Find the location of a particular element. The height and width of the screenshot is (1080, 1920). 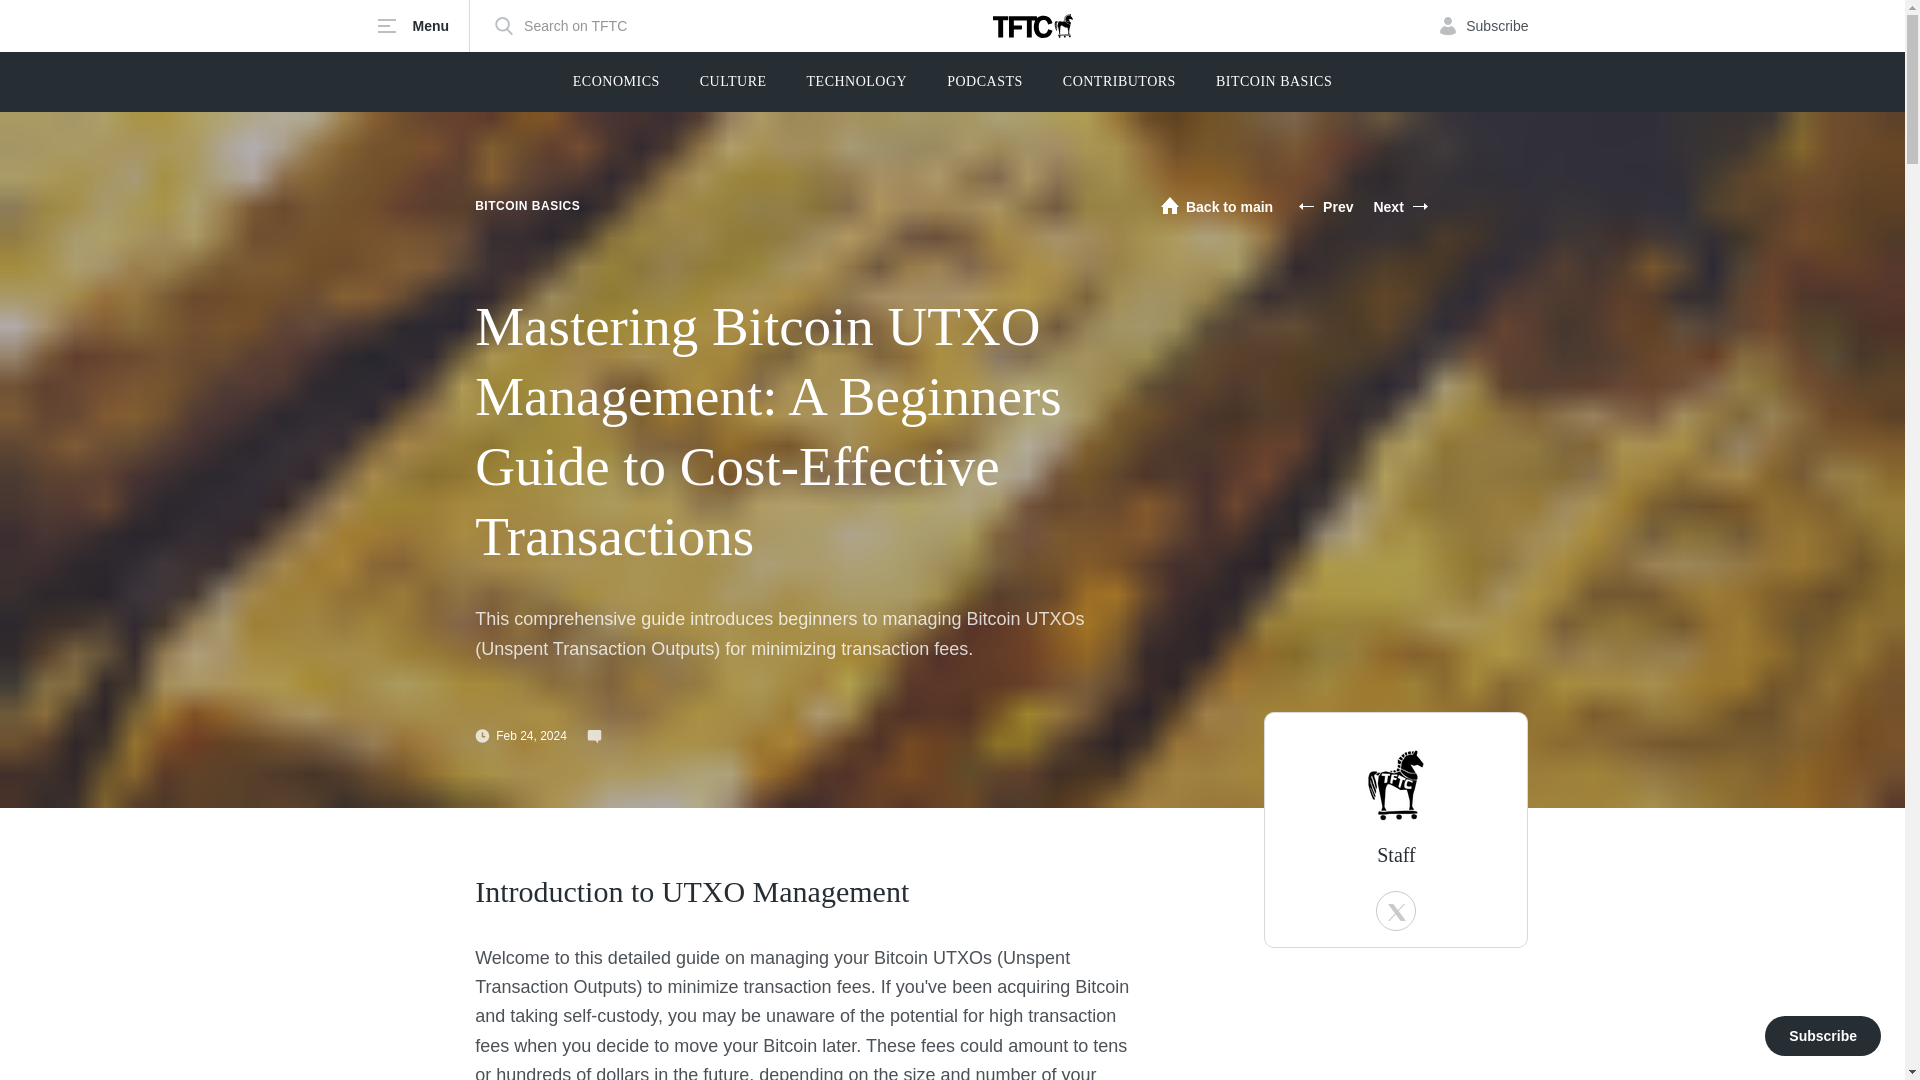

Staff is located at coordinates (1396, 855).